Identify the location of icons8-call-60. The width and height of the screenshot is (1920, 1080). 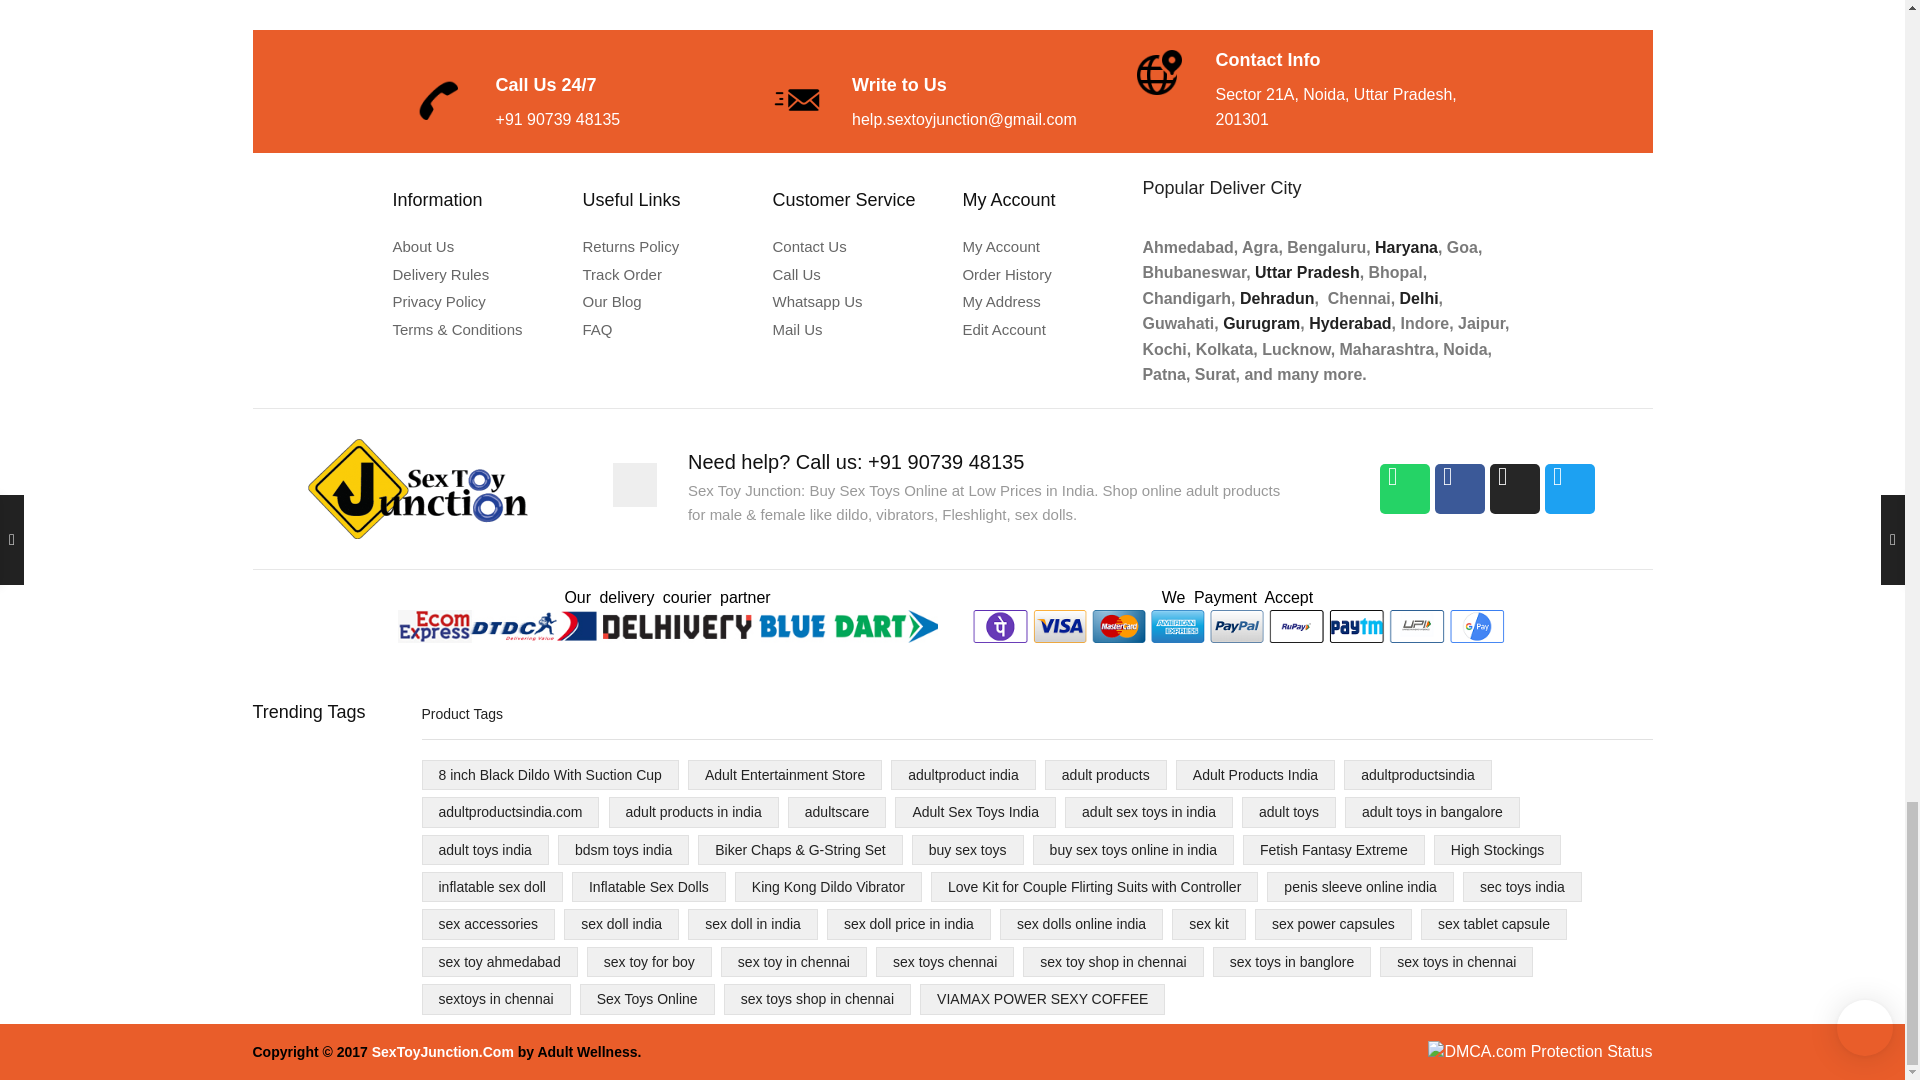
(437, 100).